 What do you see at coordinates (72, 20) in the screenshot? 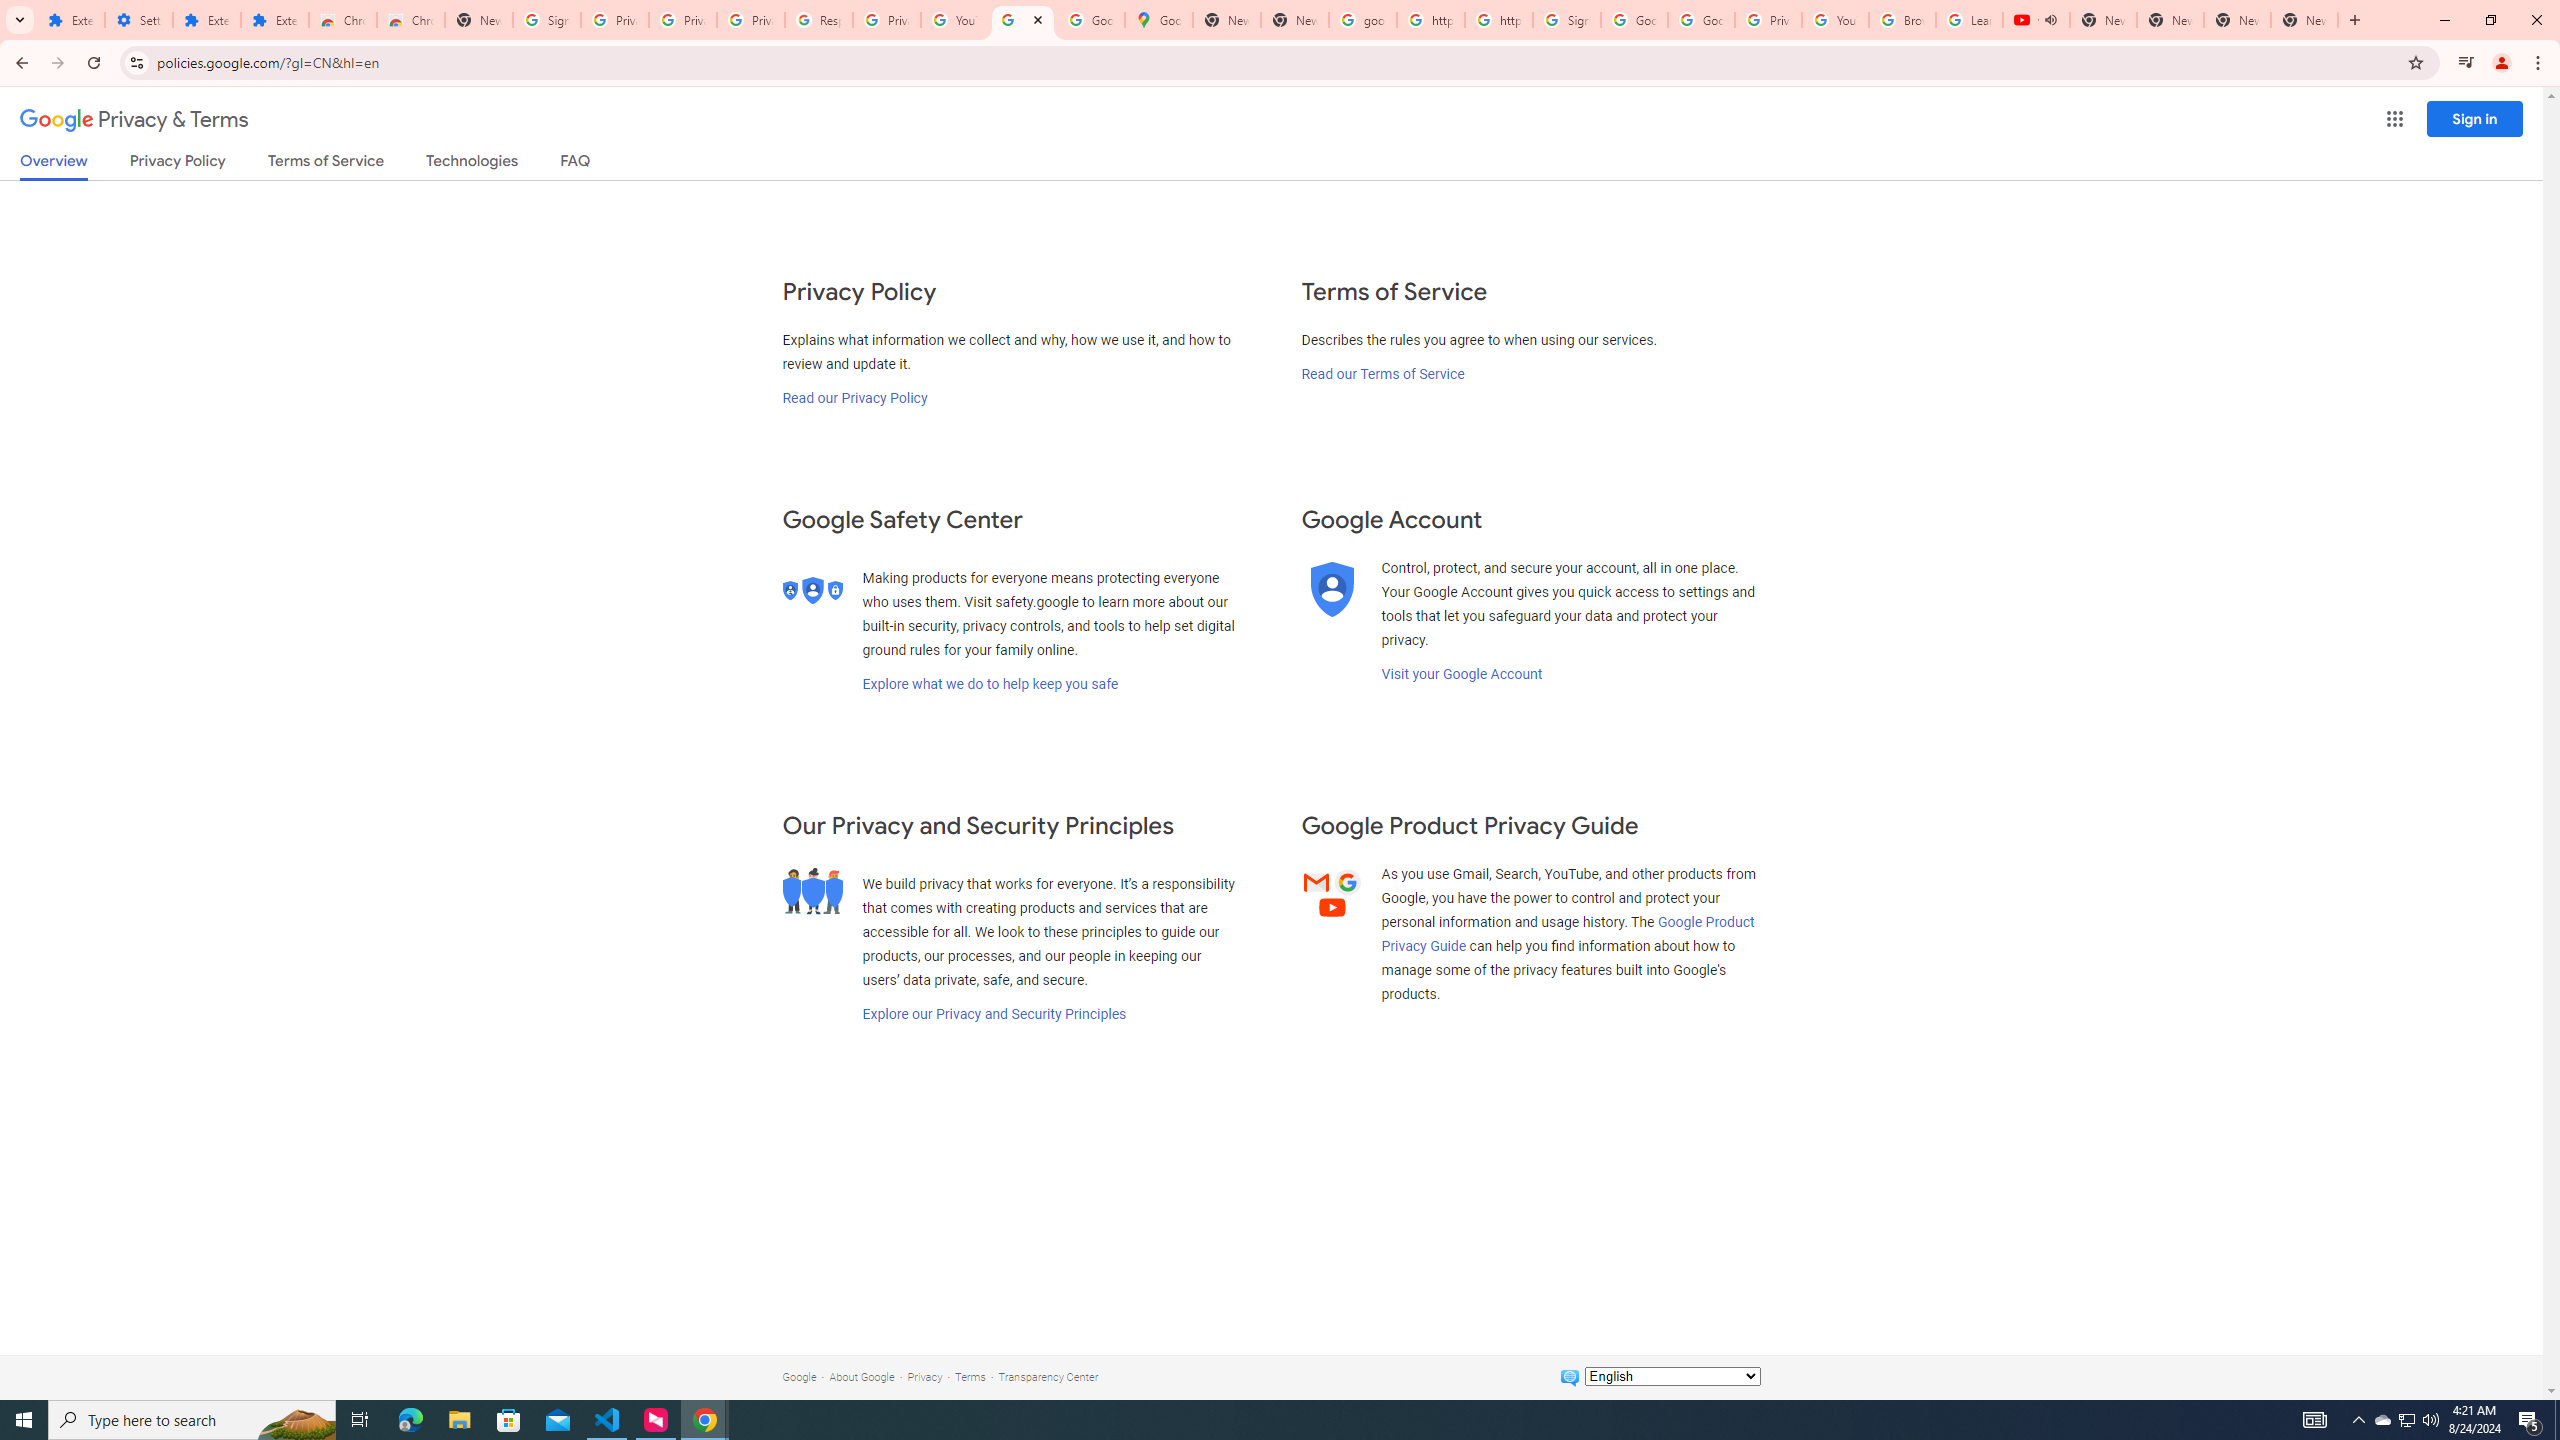
I see `Extensions` at bounding box center [72, 20].